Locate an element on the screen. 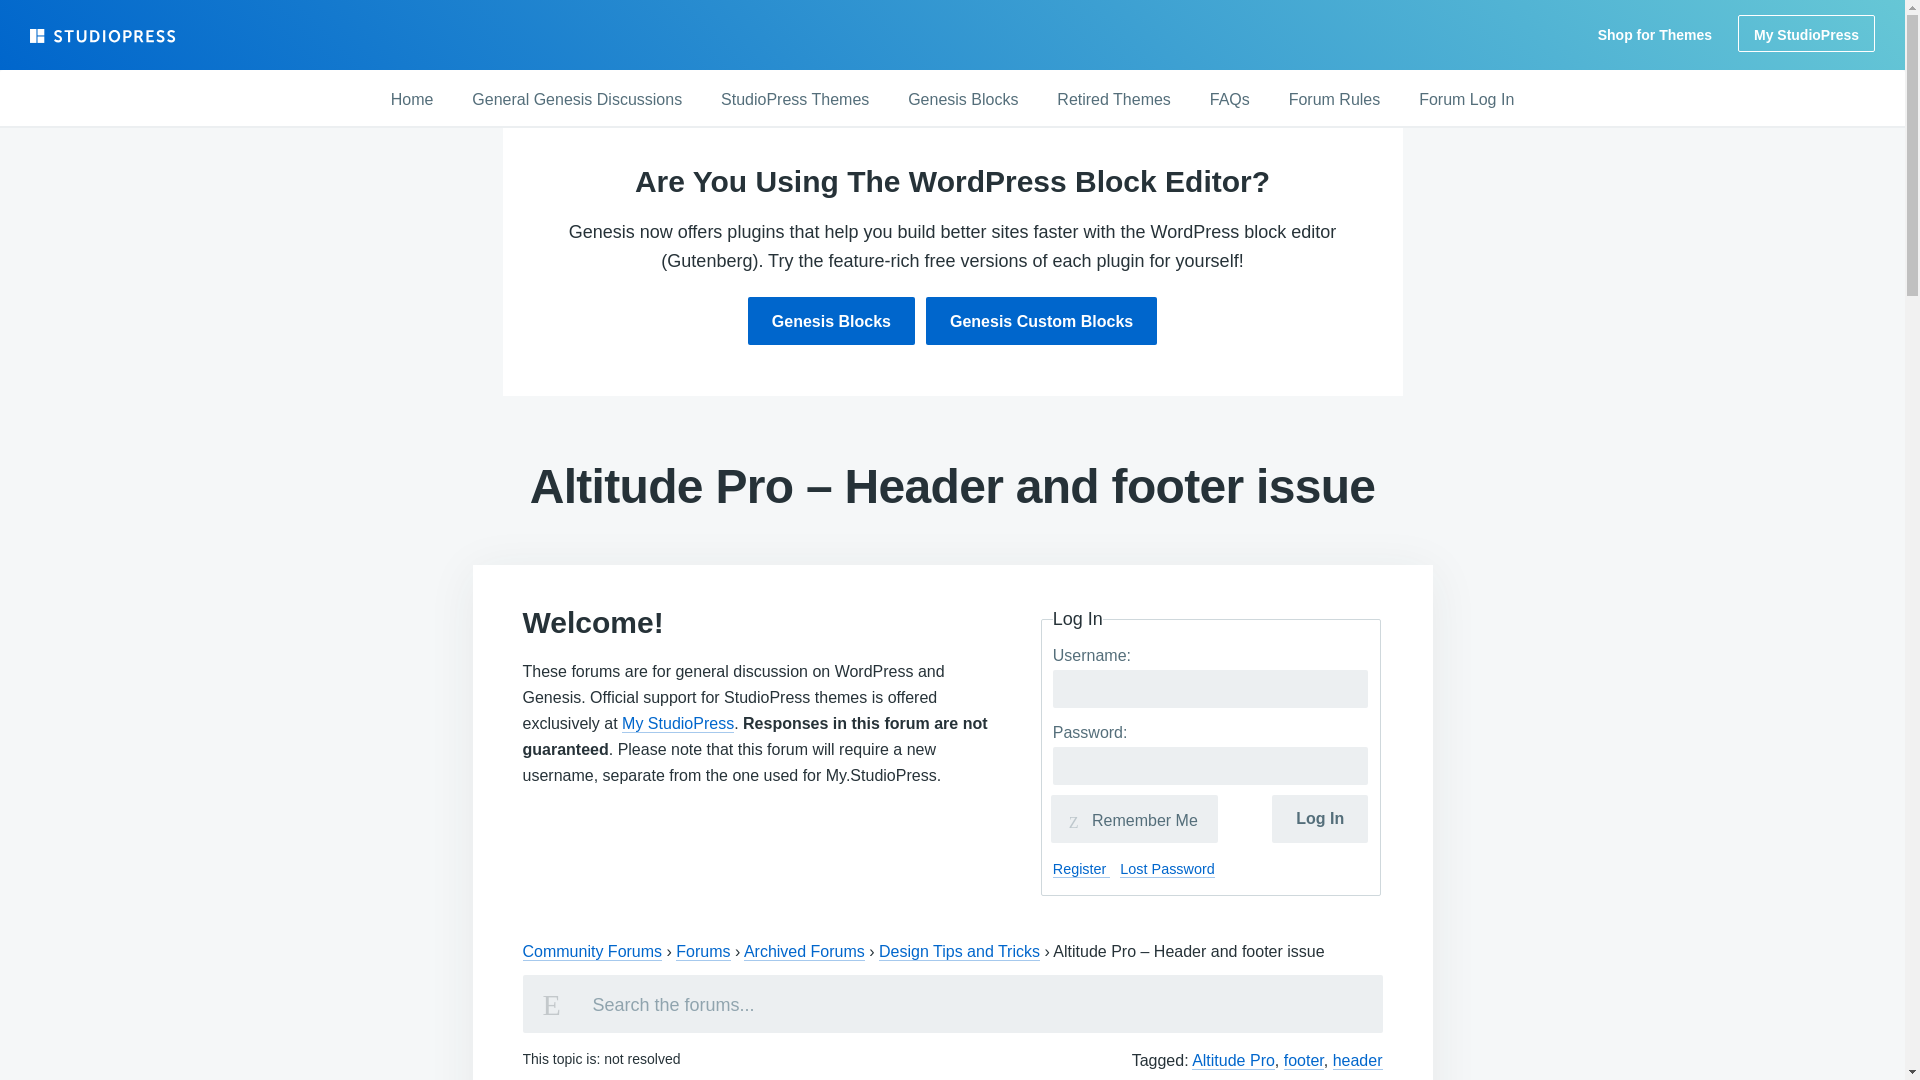 The width and height of the screenshot is (1920, 1080). StudioPress Themes is located at coordinates (794, 100).